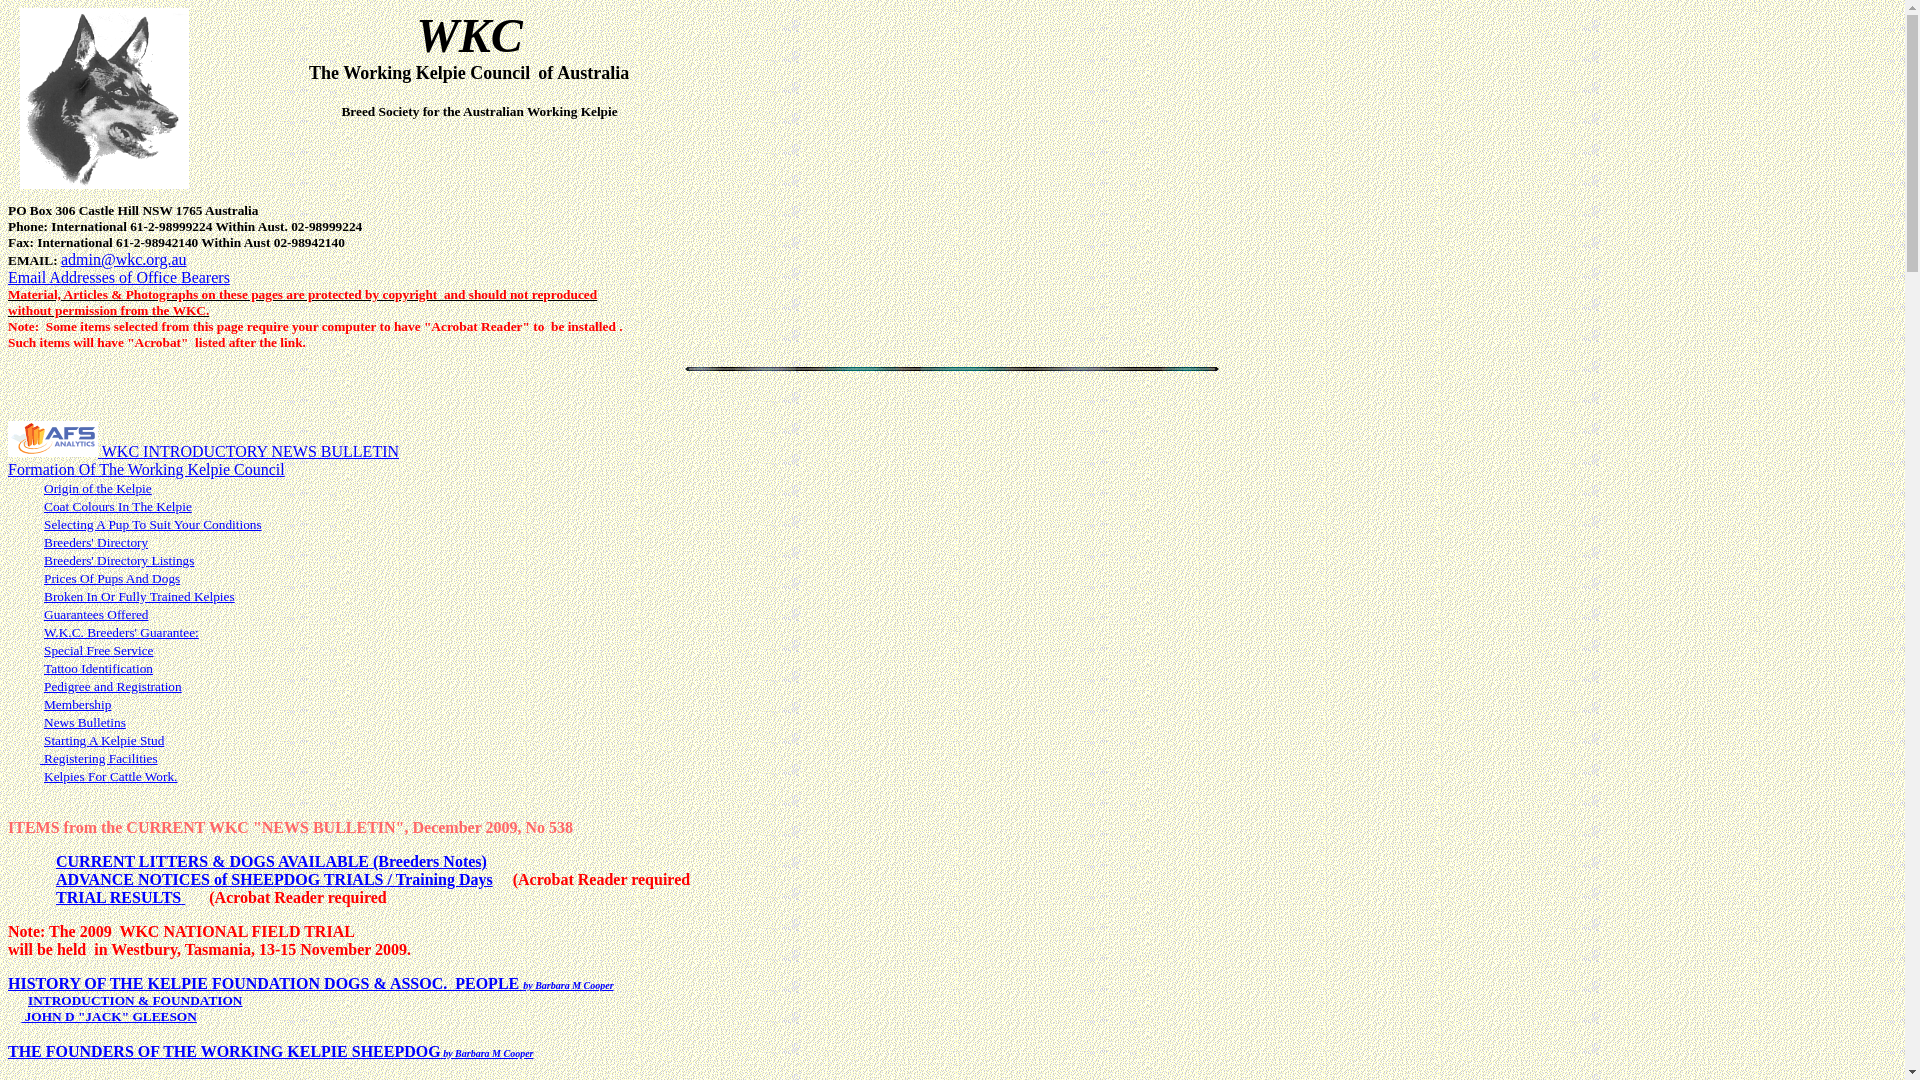 Image resolution: width=1920 pixels, height=1080 pixels. What do you see at coordinates (112, 578) in the screenshot?
I see `Prices Of Pups And Dogs` at bounding box center [112, 578].